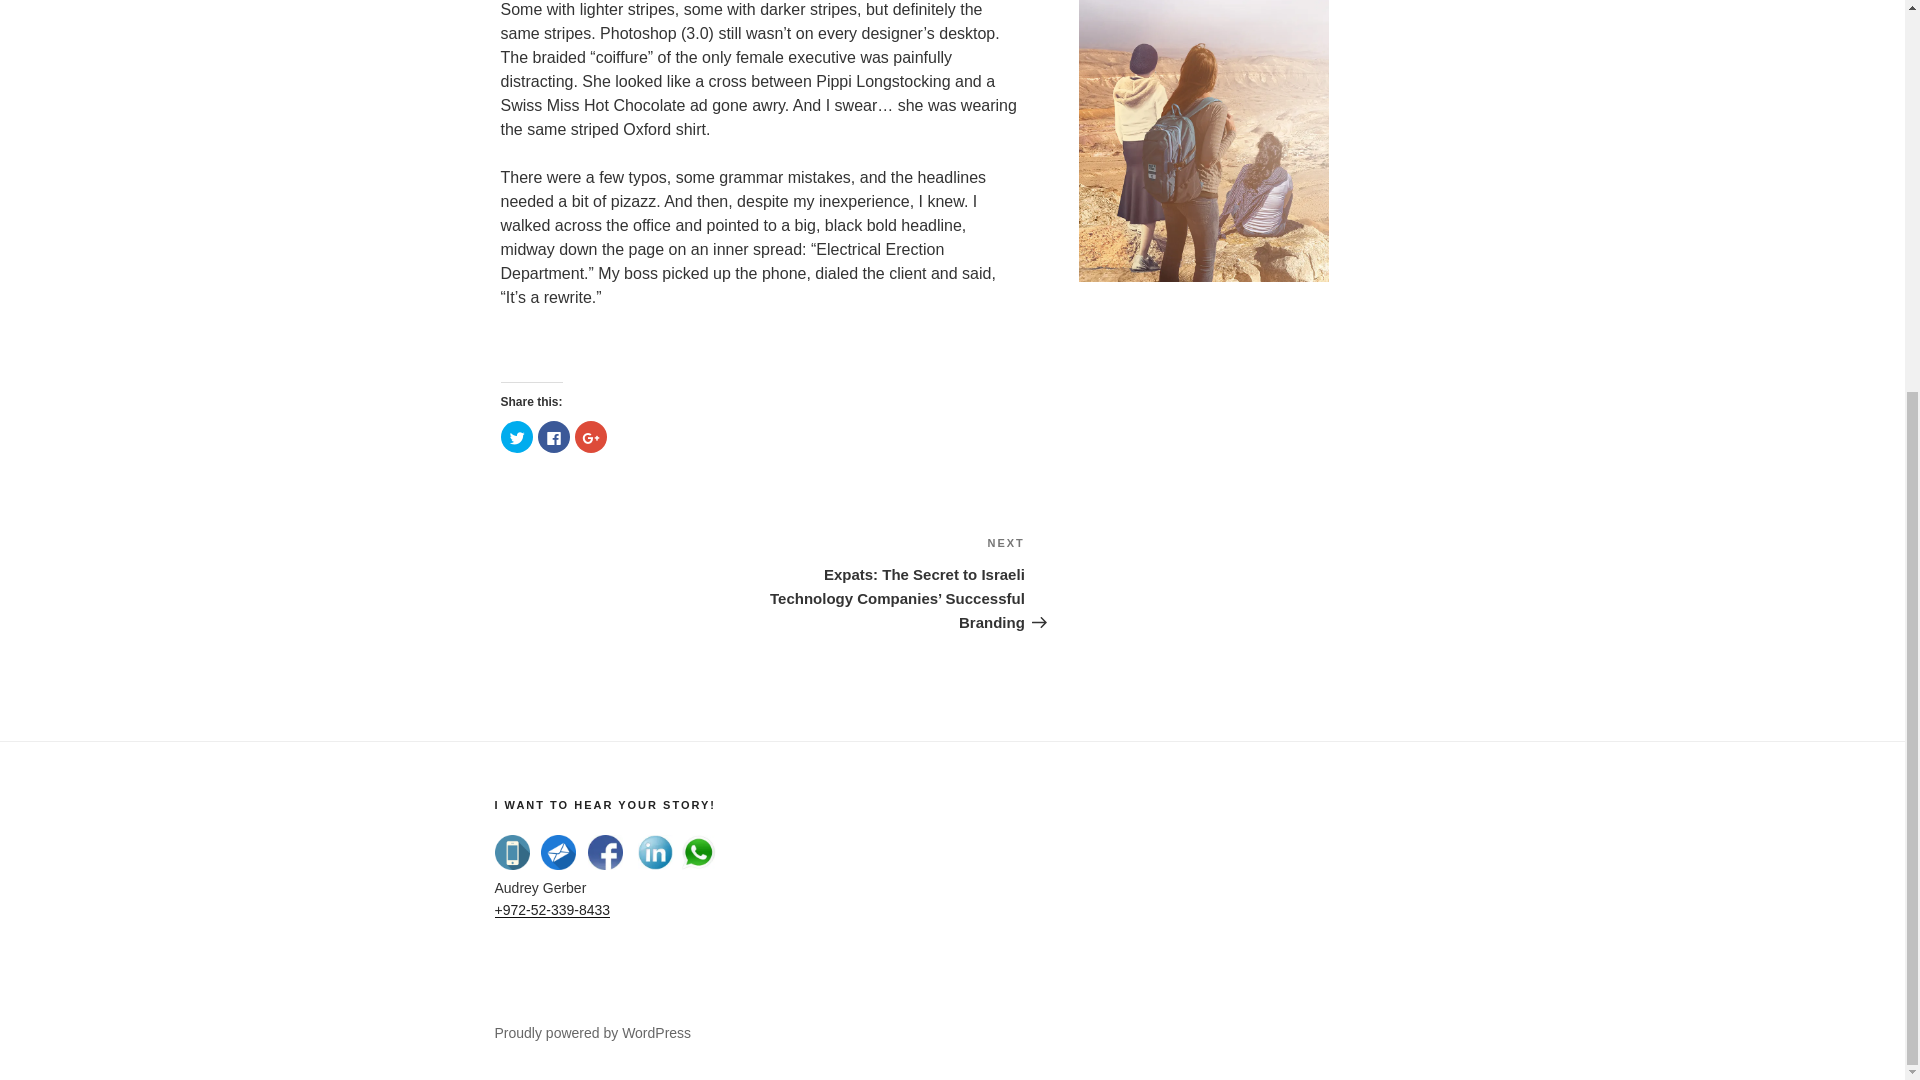 This screenshot has height=1080, width=1920. I want to click on Click to share on Facebook, so click(554, 436).